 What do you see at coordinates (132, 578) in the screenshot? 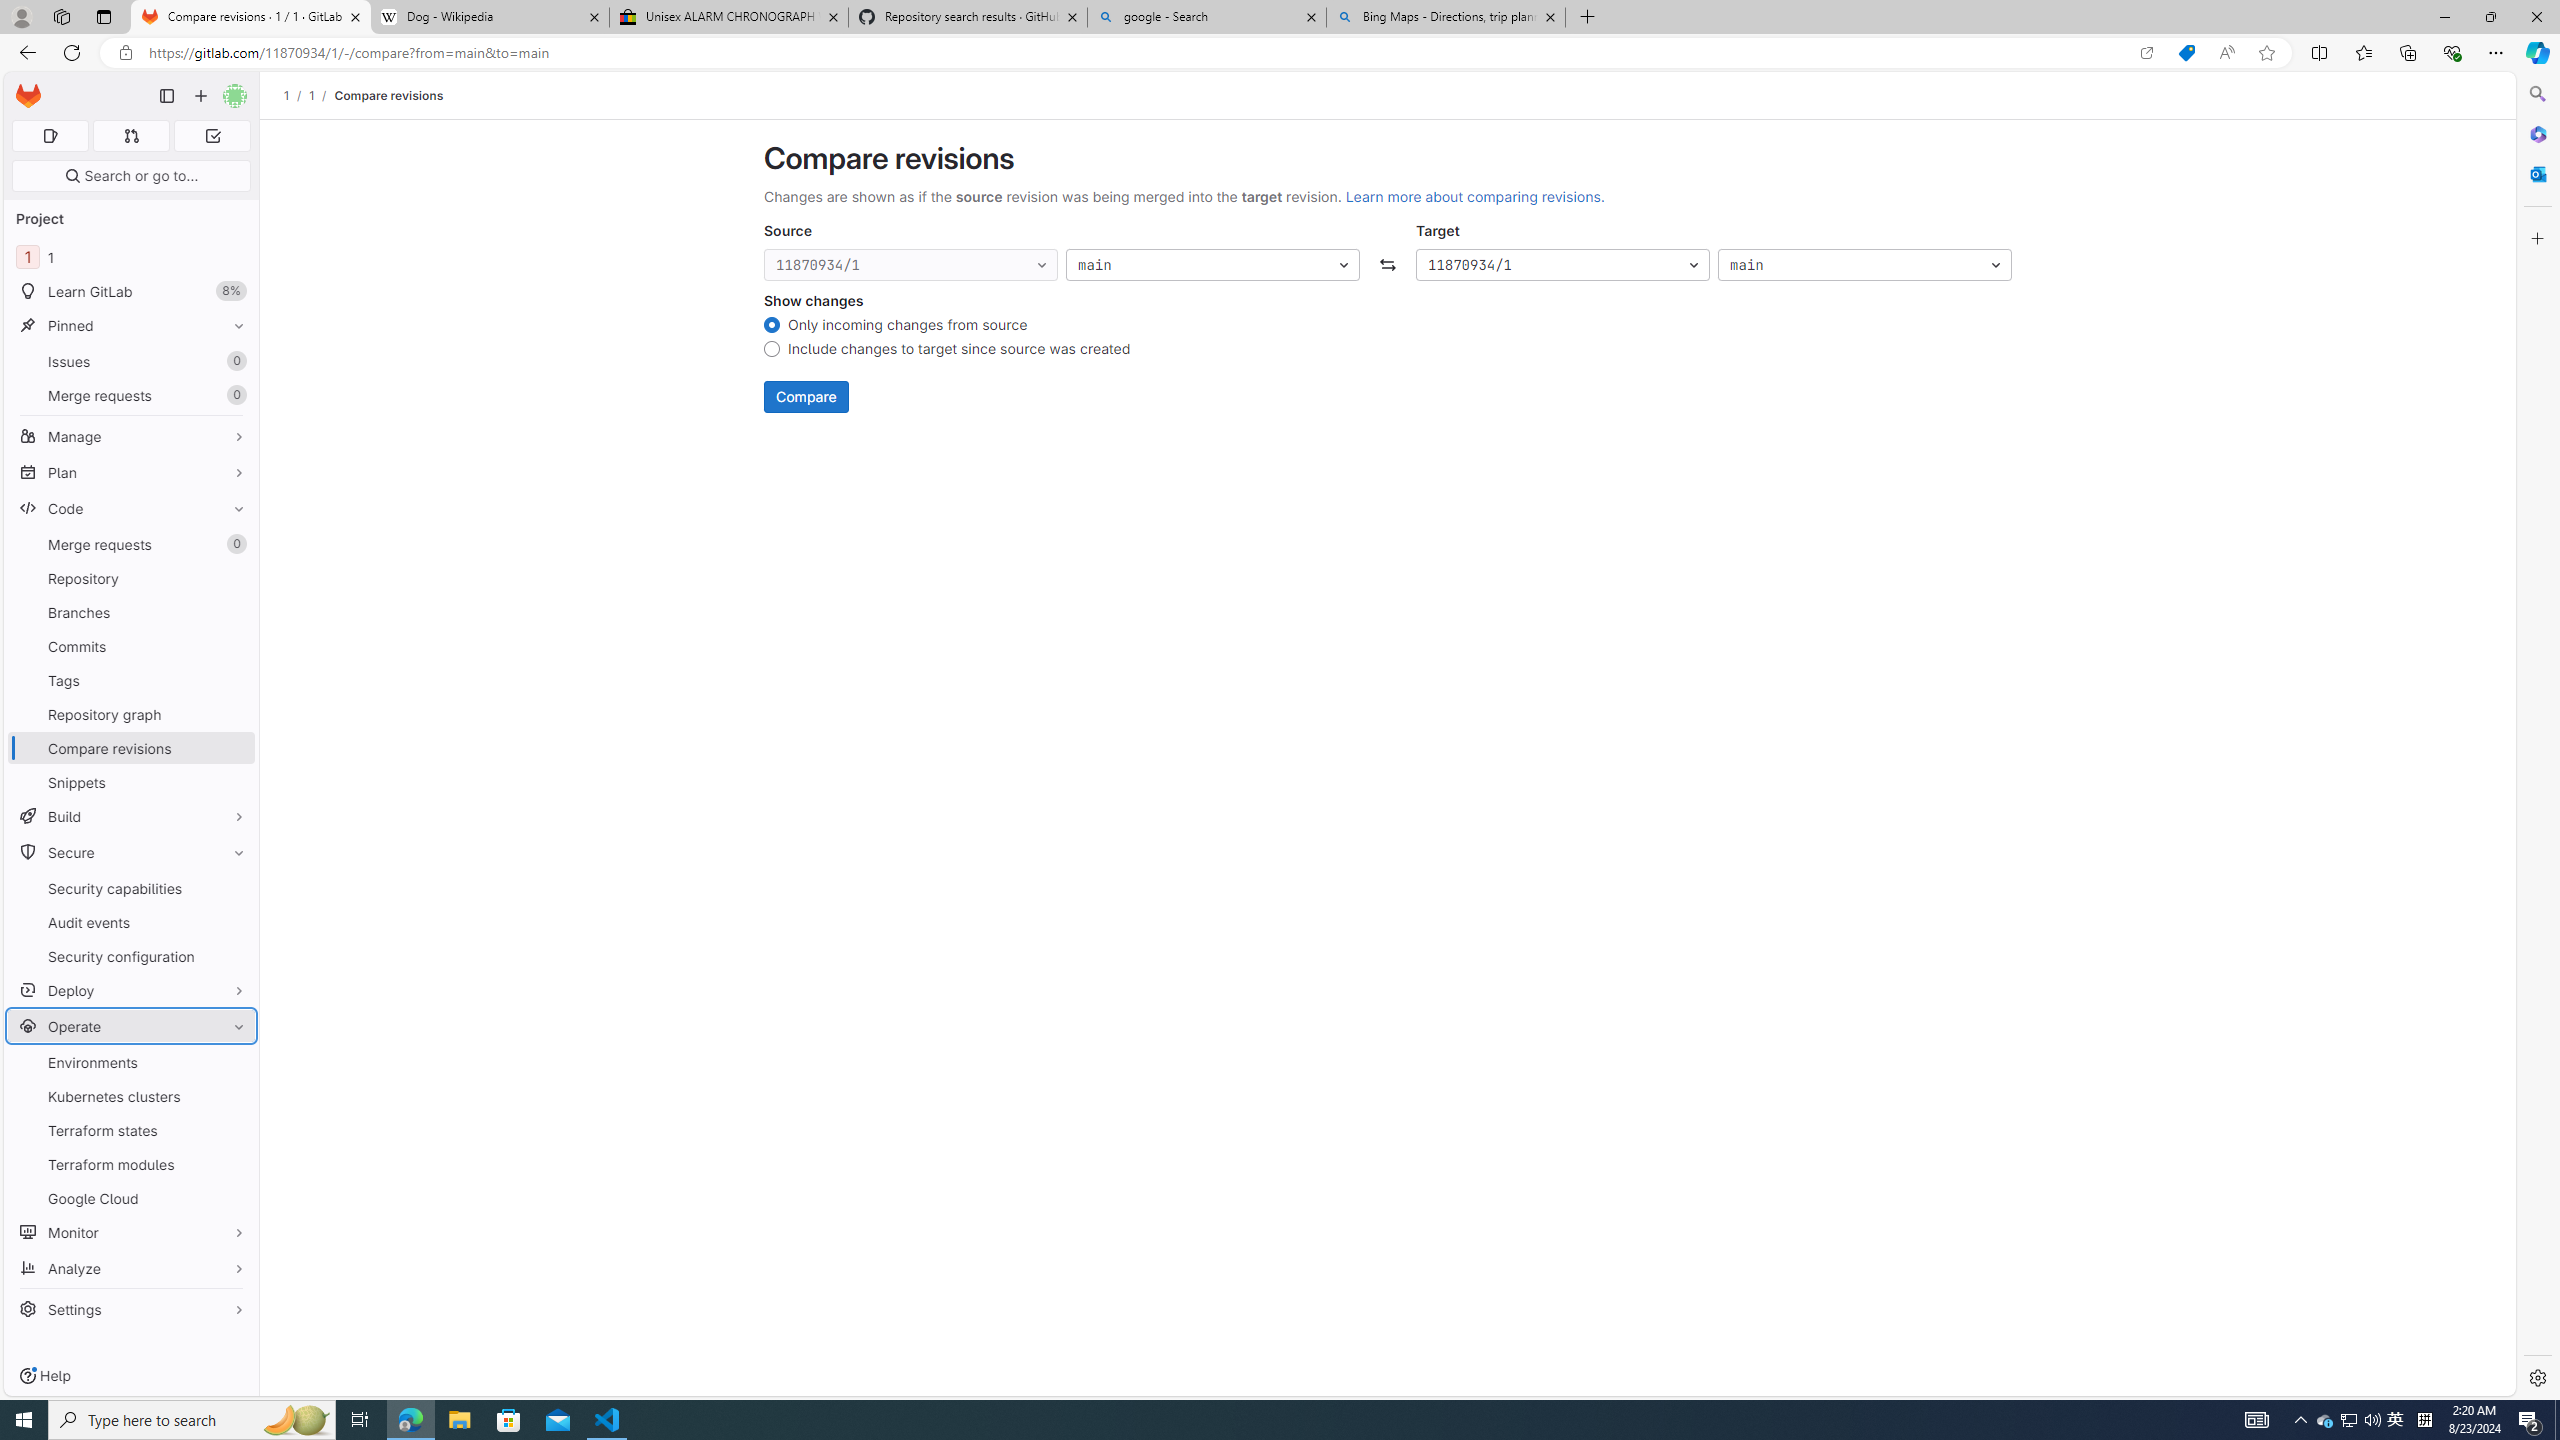
I see `Repository` at bounding box center [132, 578].